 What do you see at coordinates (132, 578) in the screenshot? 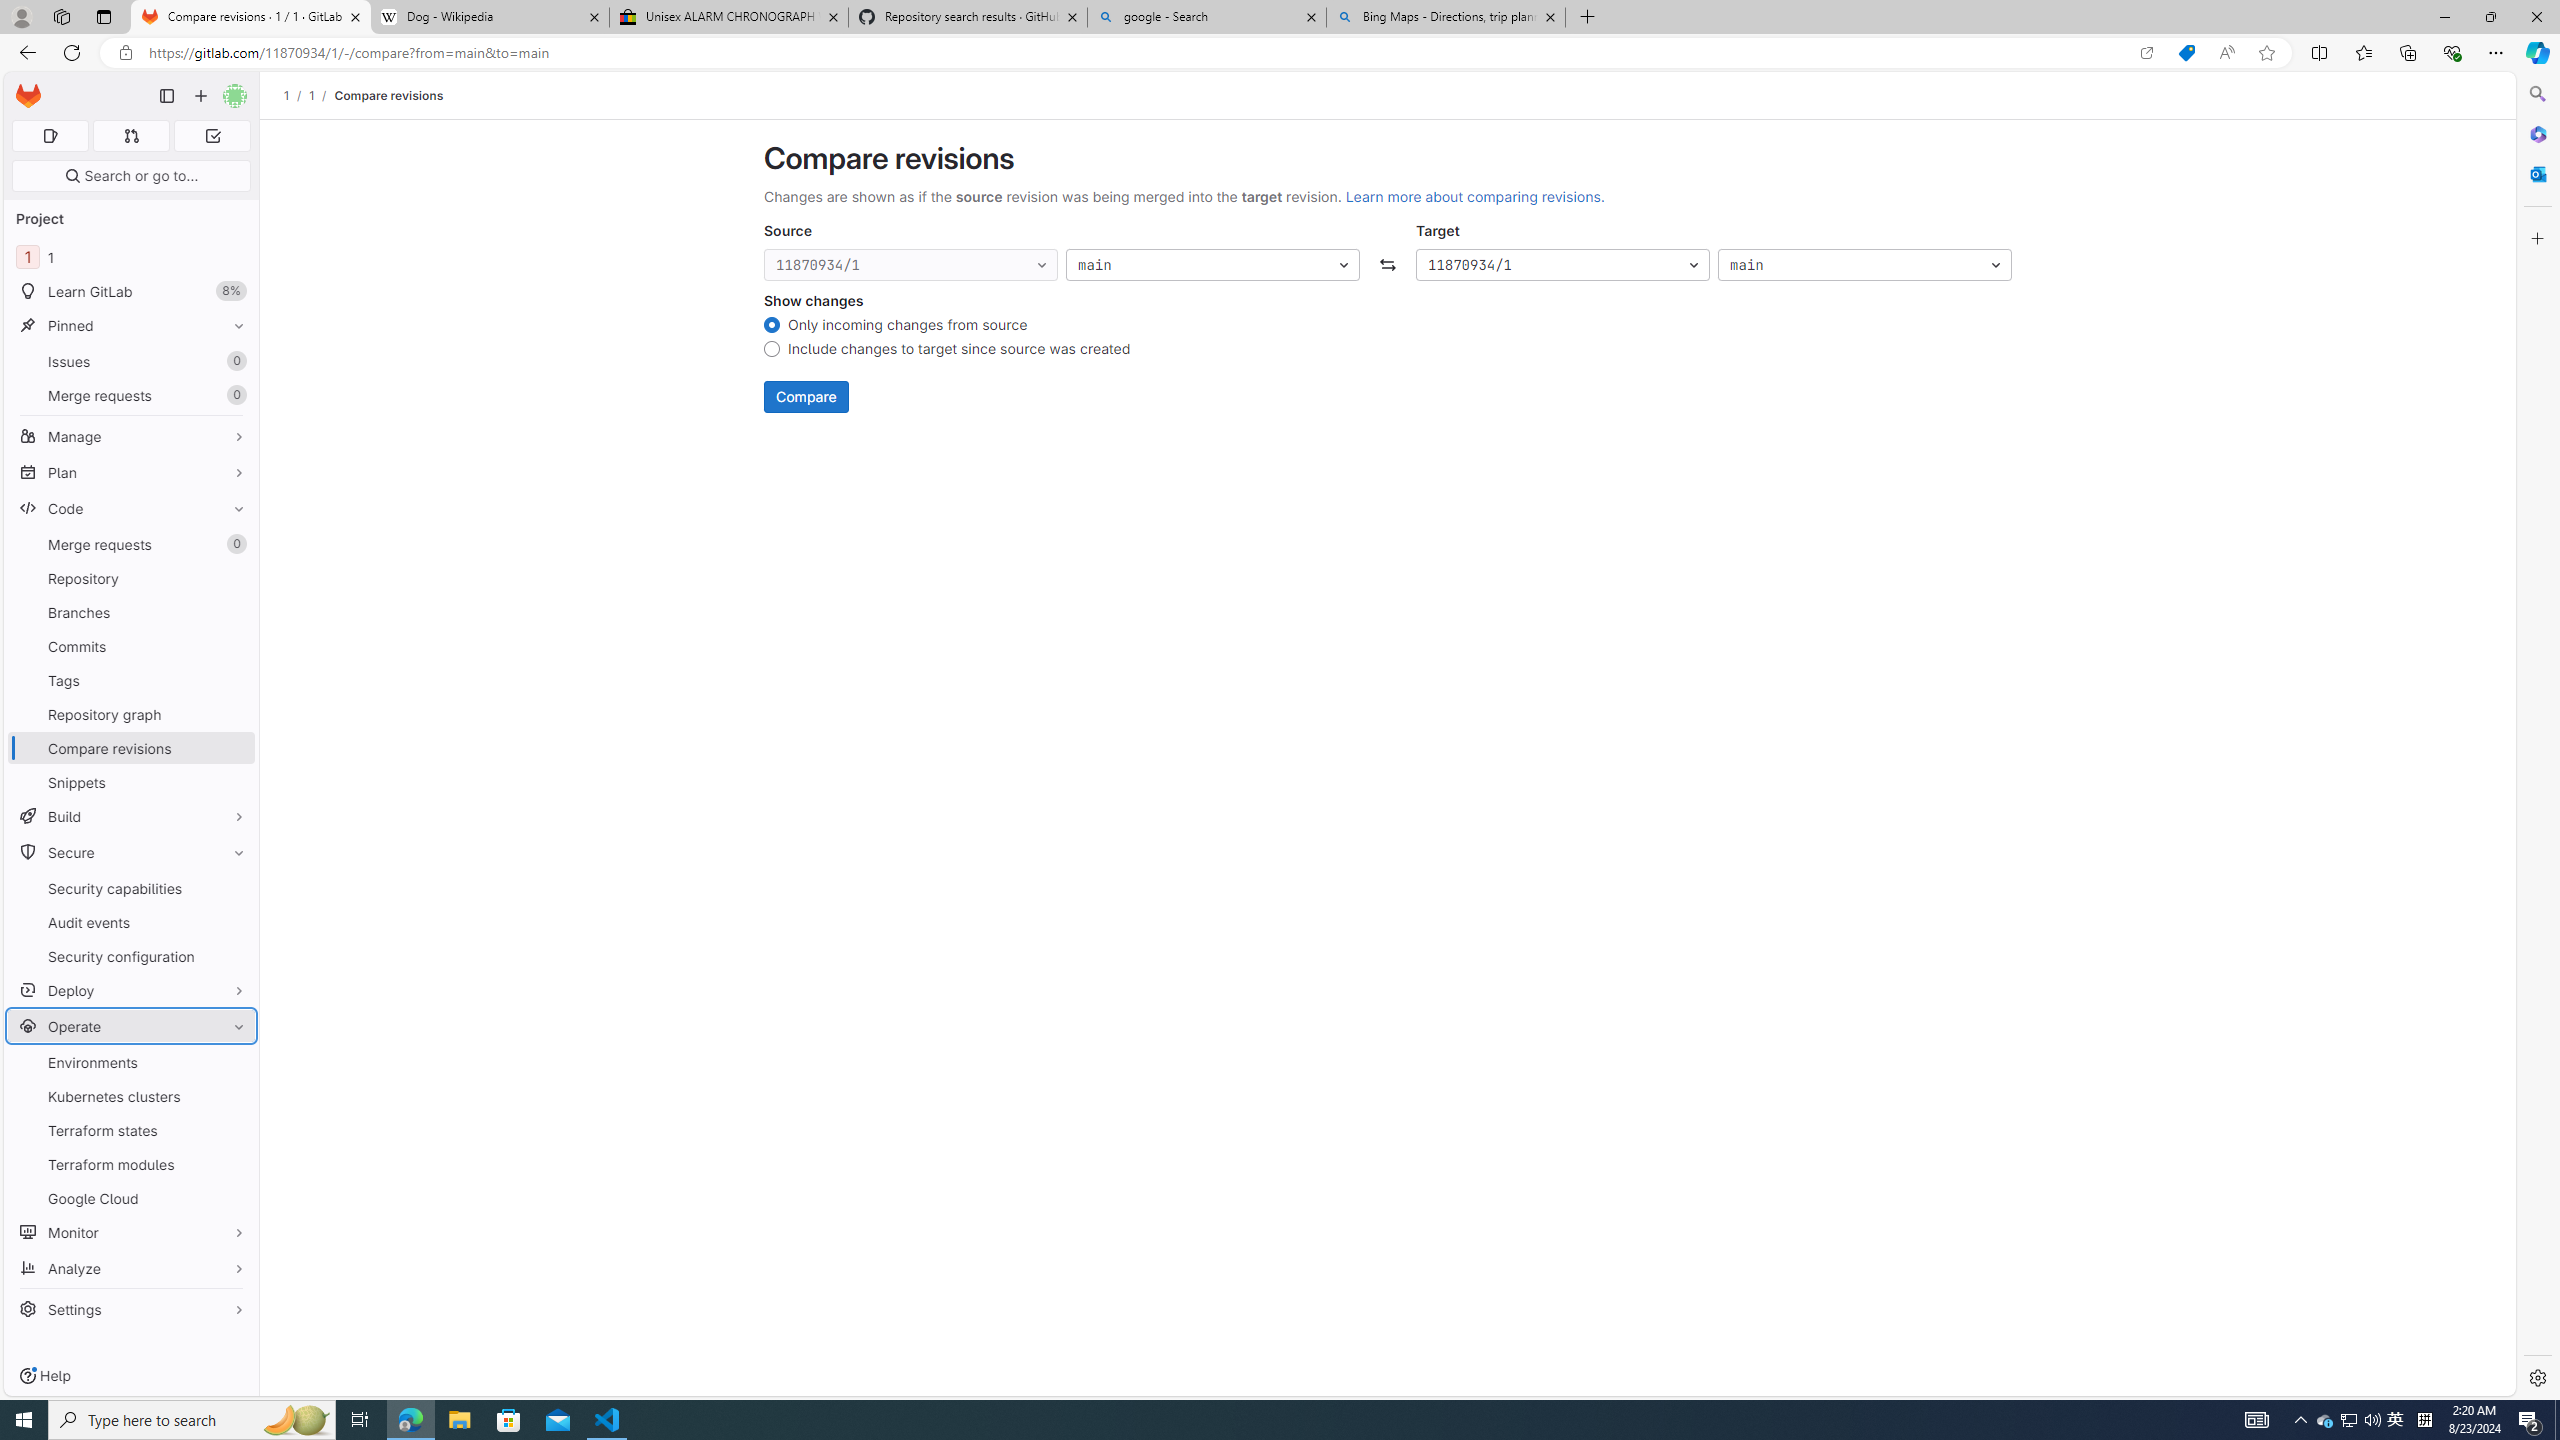
I see `Repository` at bounding box center [132, 578].